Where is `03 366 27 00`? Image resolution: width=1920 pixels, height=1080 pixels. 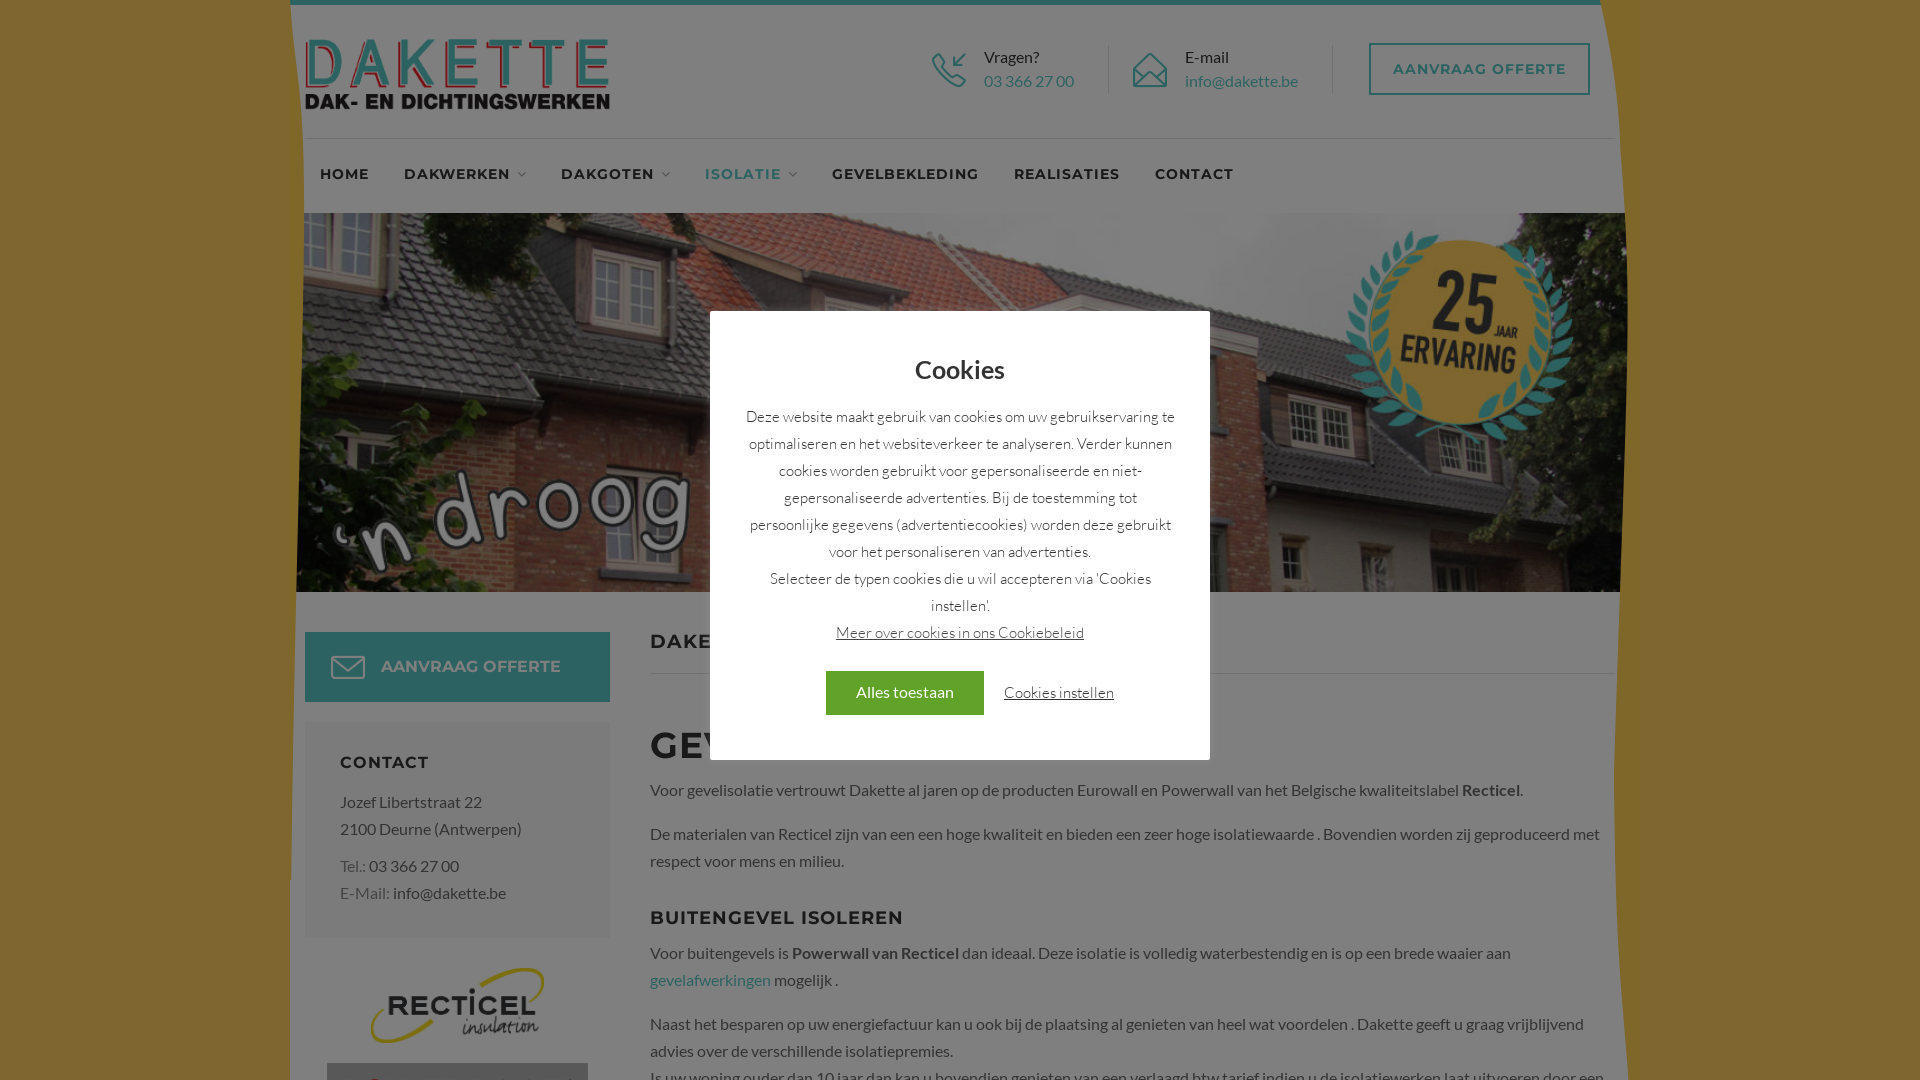
03 366 27 00 is located at coordinates (1028, 80).